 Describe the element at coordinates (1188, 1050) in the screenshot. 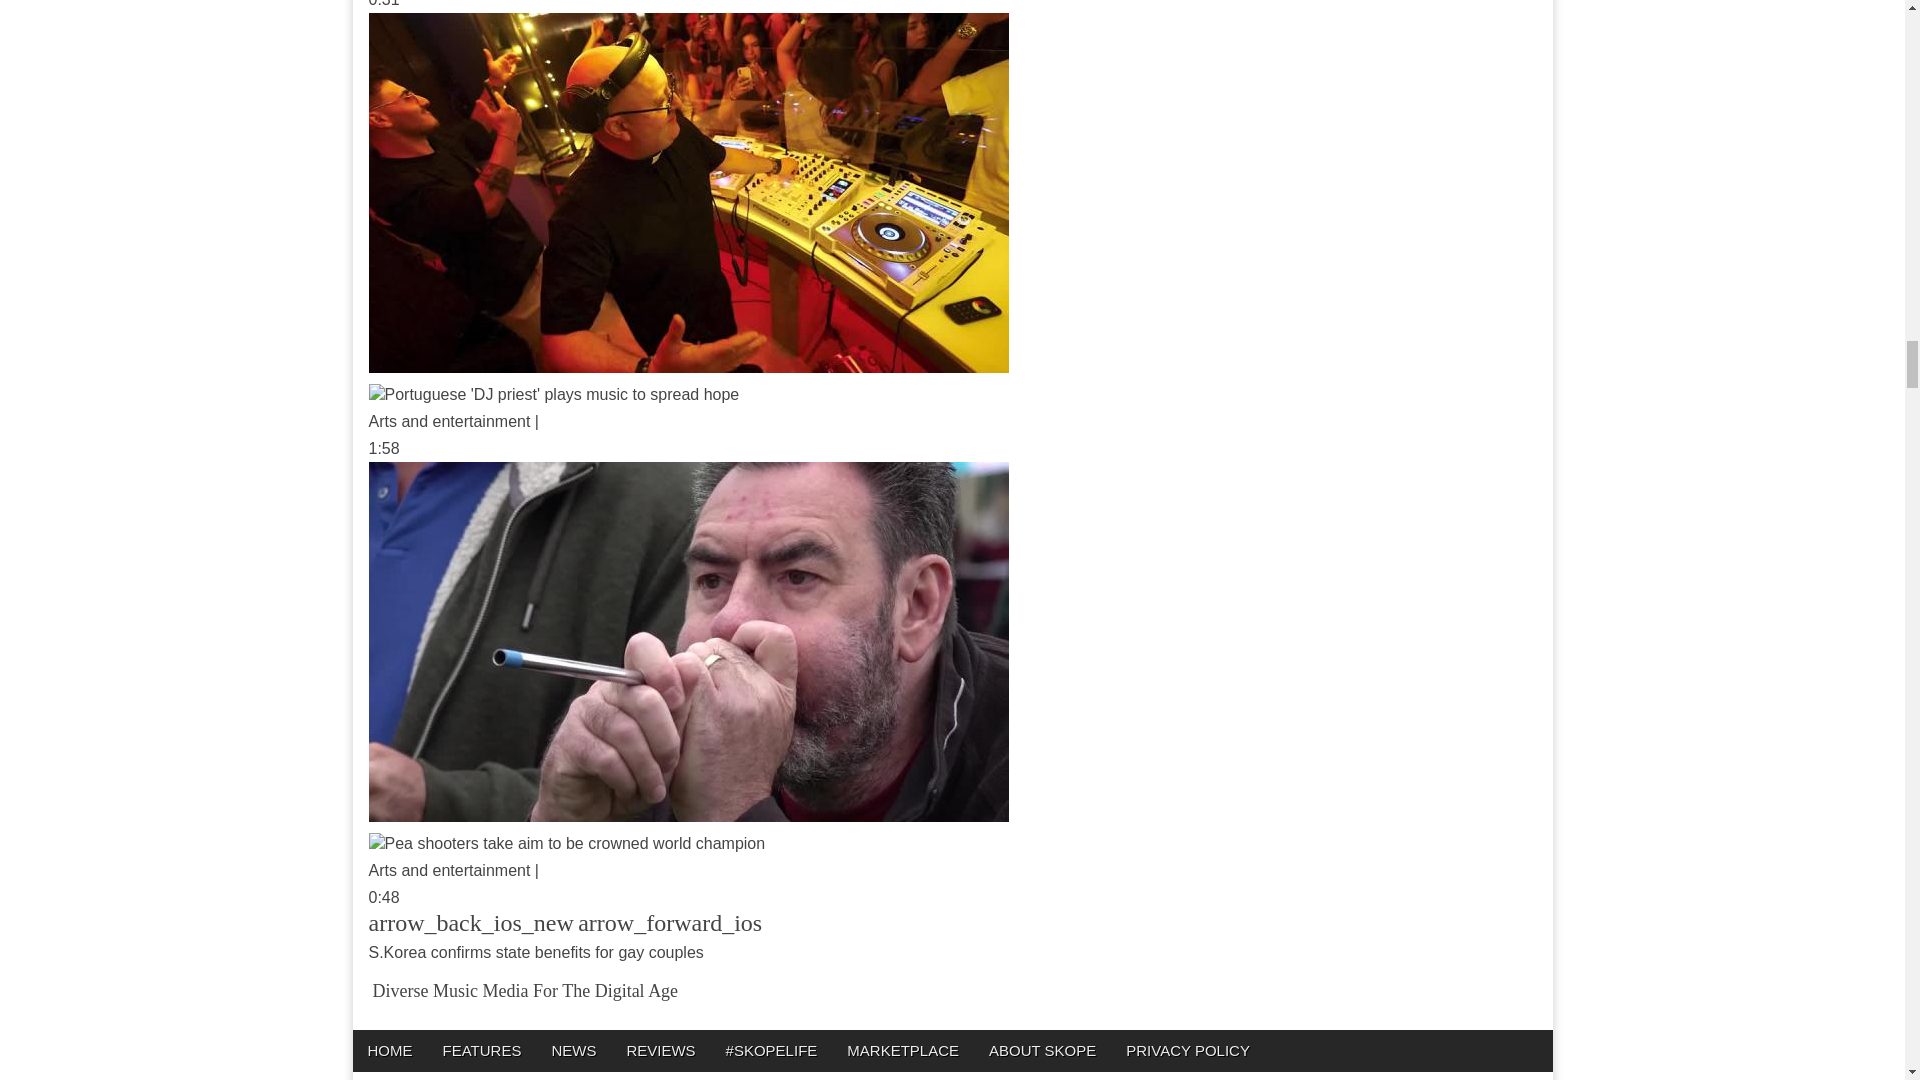

I see `PRIVACY POLICY` at that location.